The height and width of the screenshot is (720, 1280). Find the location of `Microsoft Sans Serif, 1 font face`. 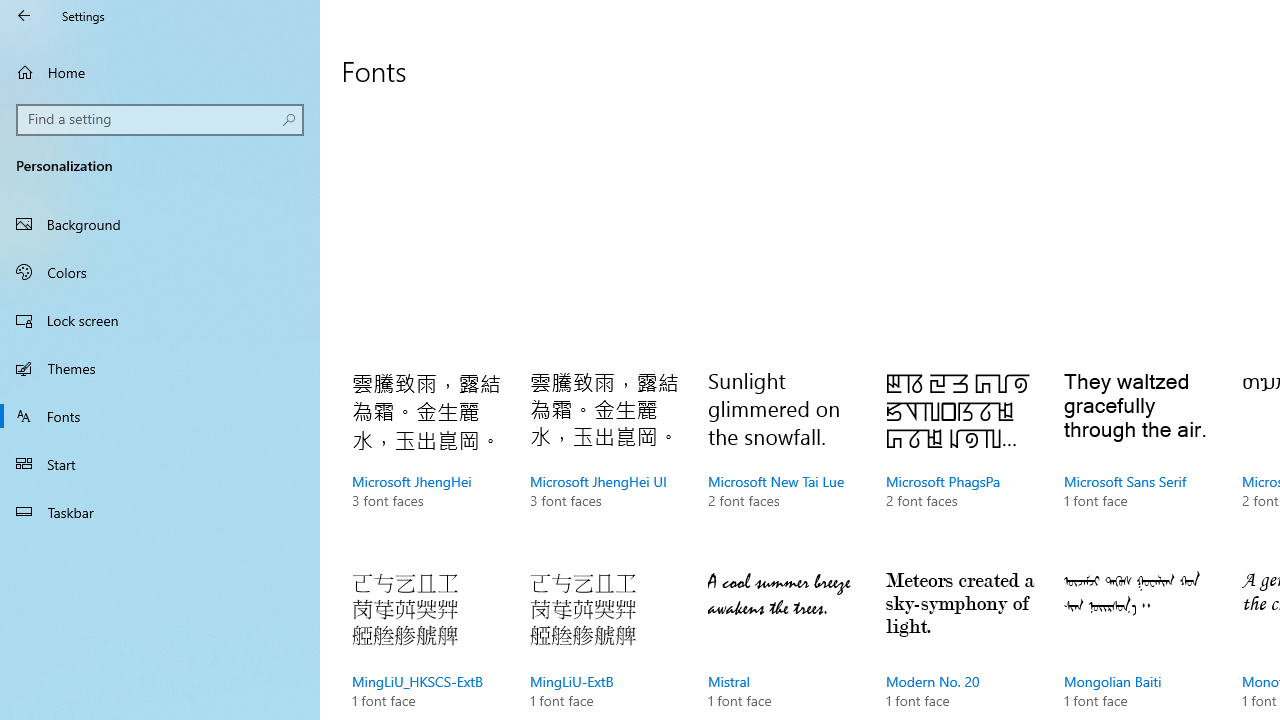

Microsoft Sans Serif, 1 font face is located at coordinates (1138, 460).